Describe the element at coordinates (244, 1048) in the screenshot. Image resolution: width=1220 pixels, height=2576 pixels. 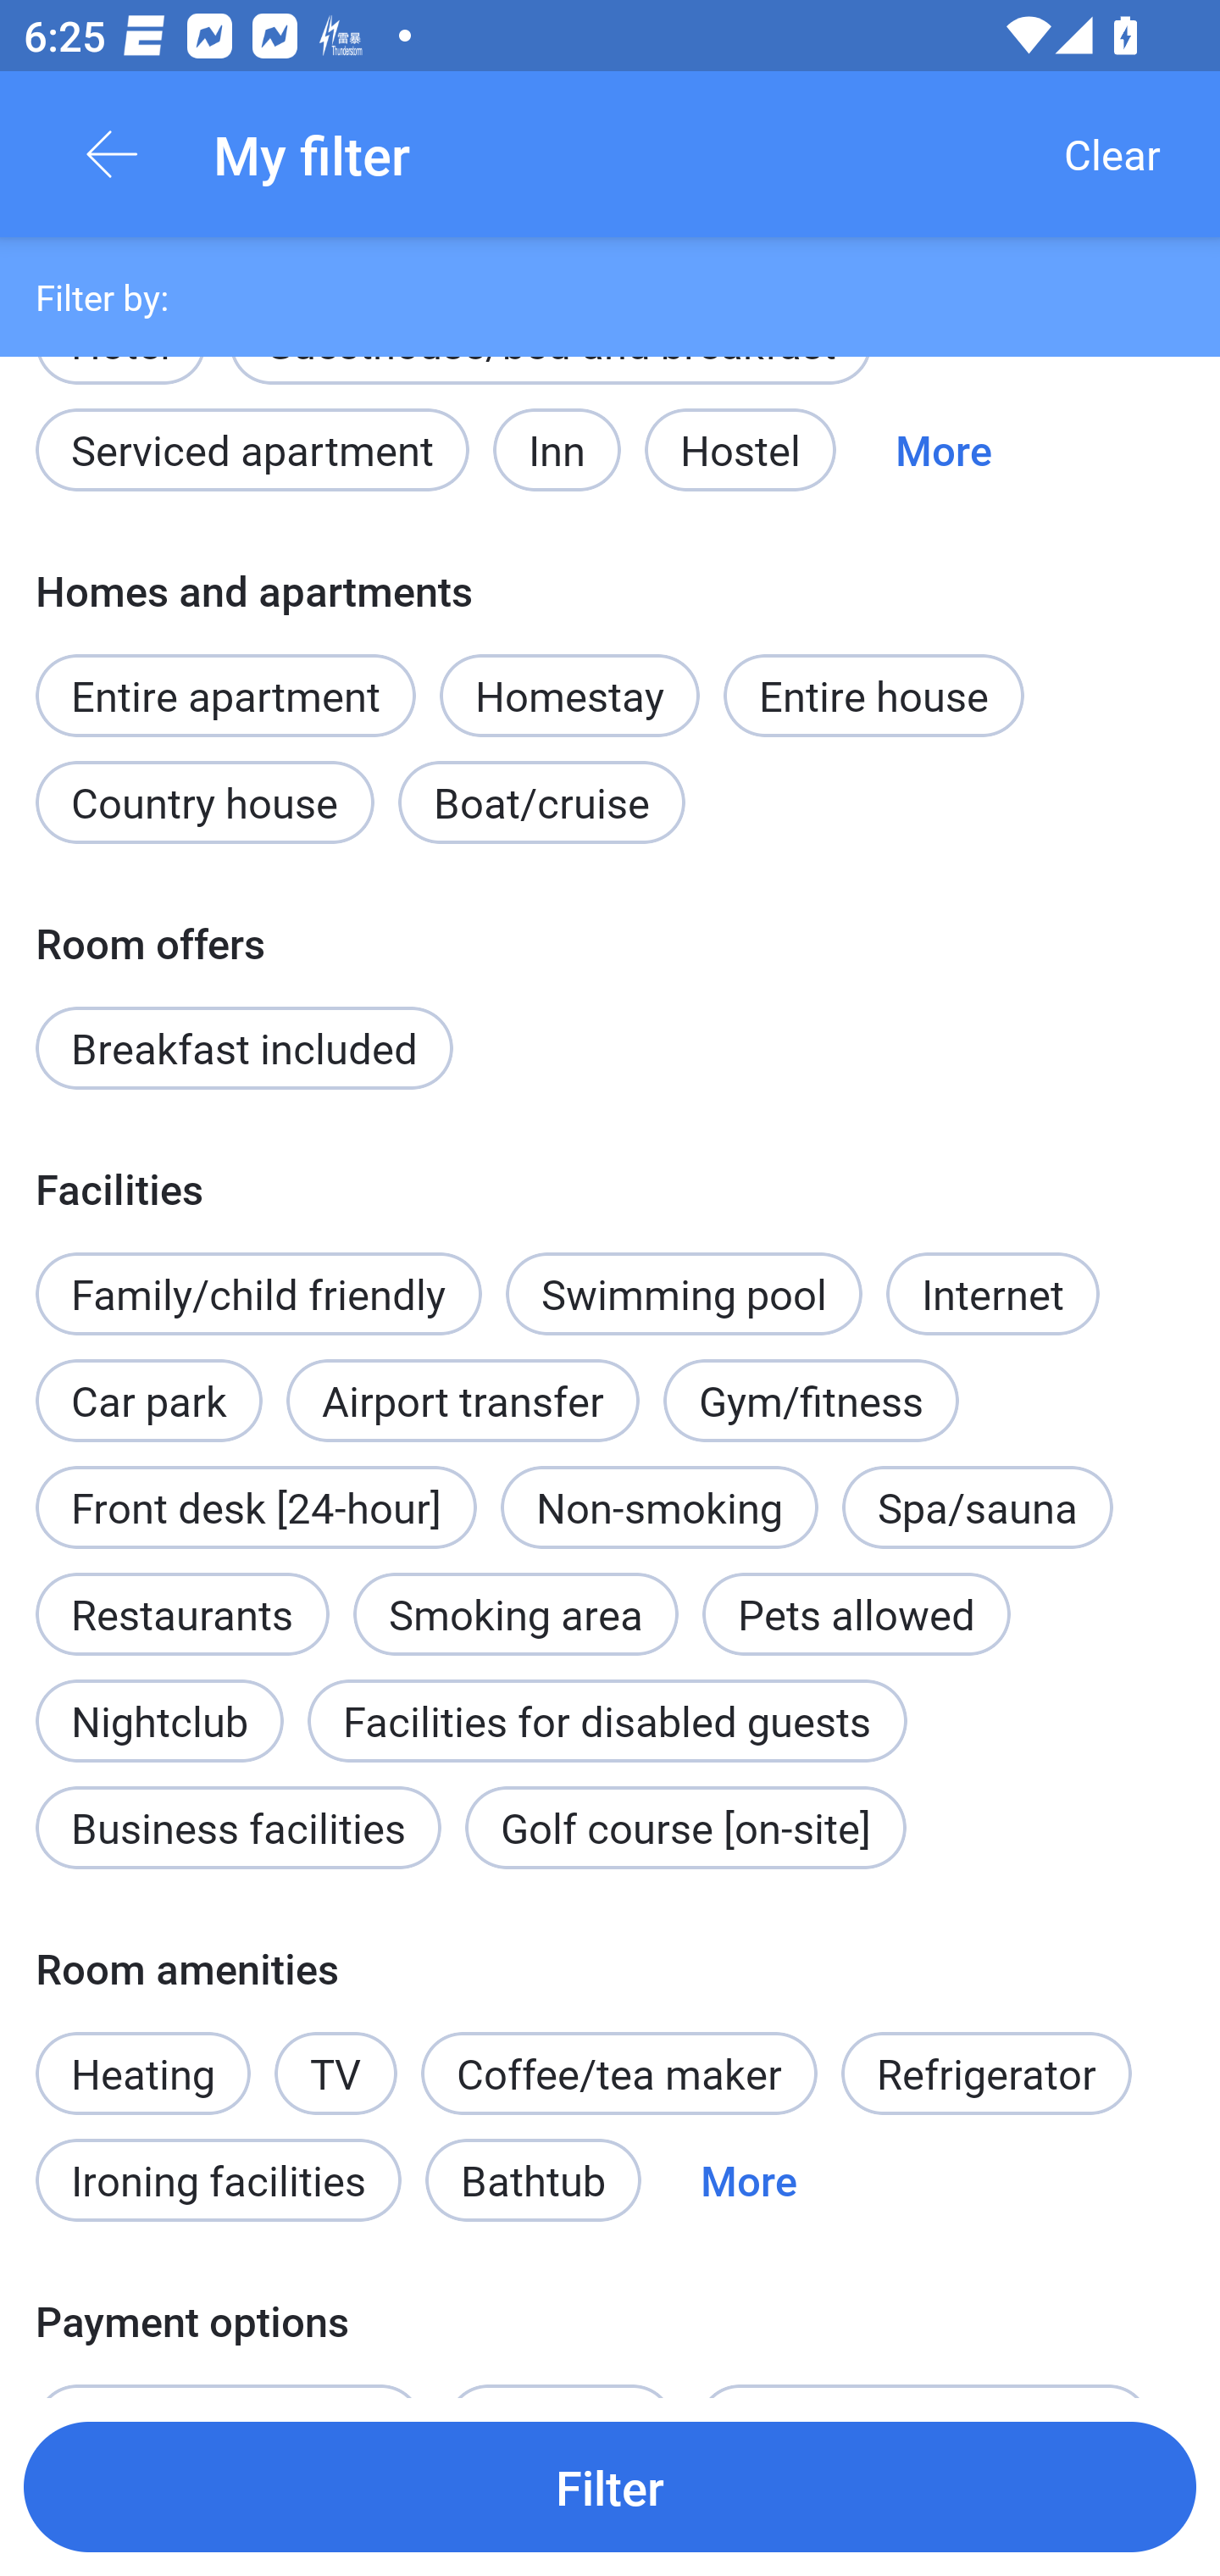
I see `Breakfast included` at that location.